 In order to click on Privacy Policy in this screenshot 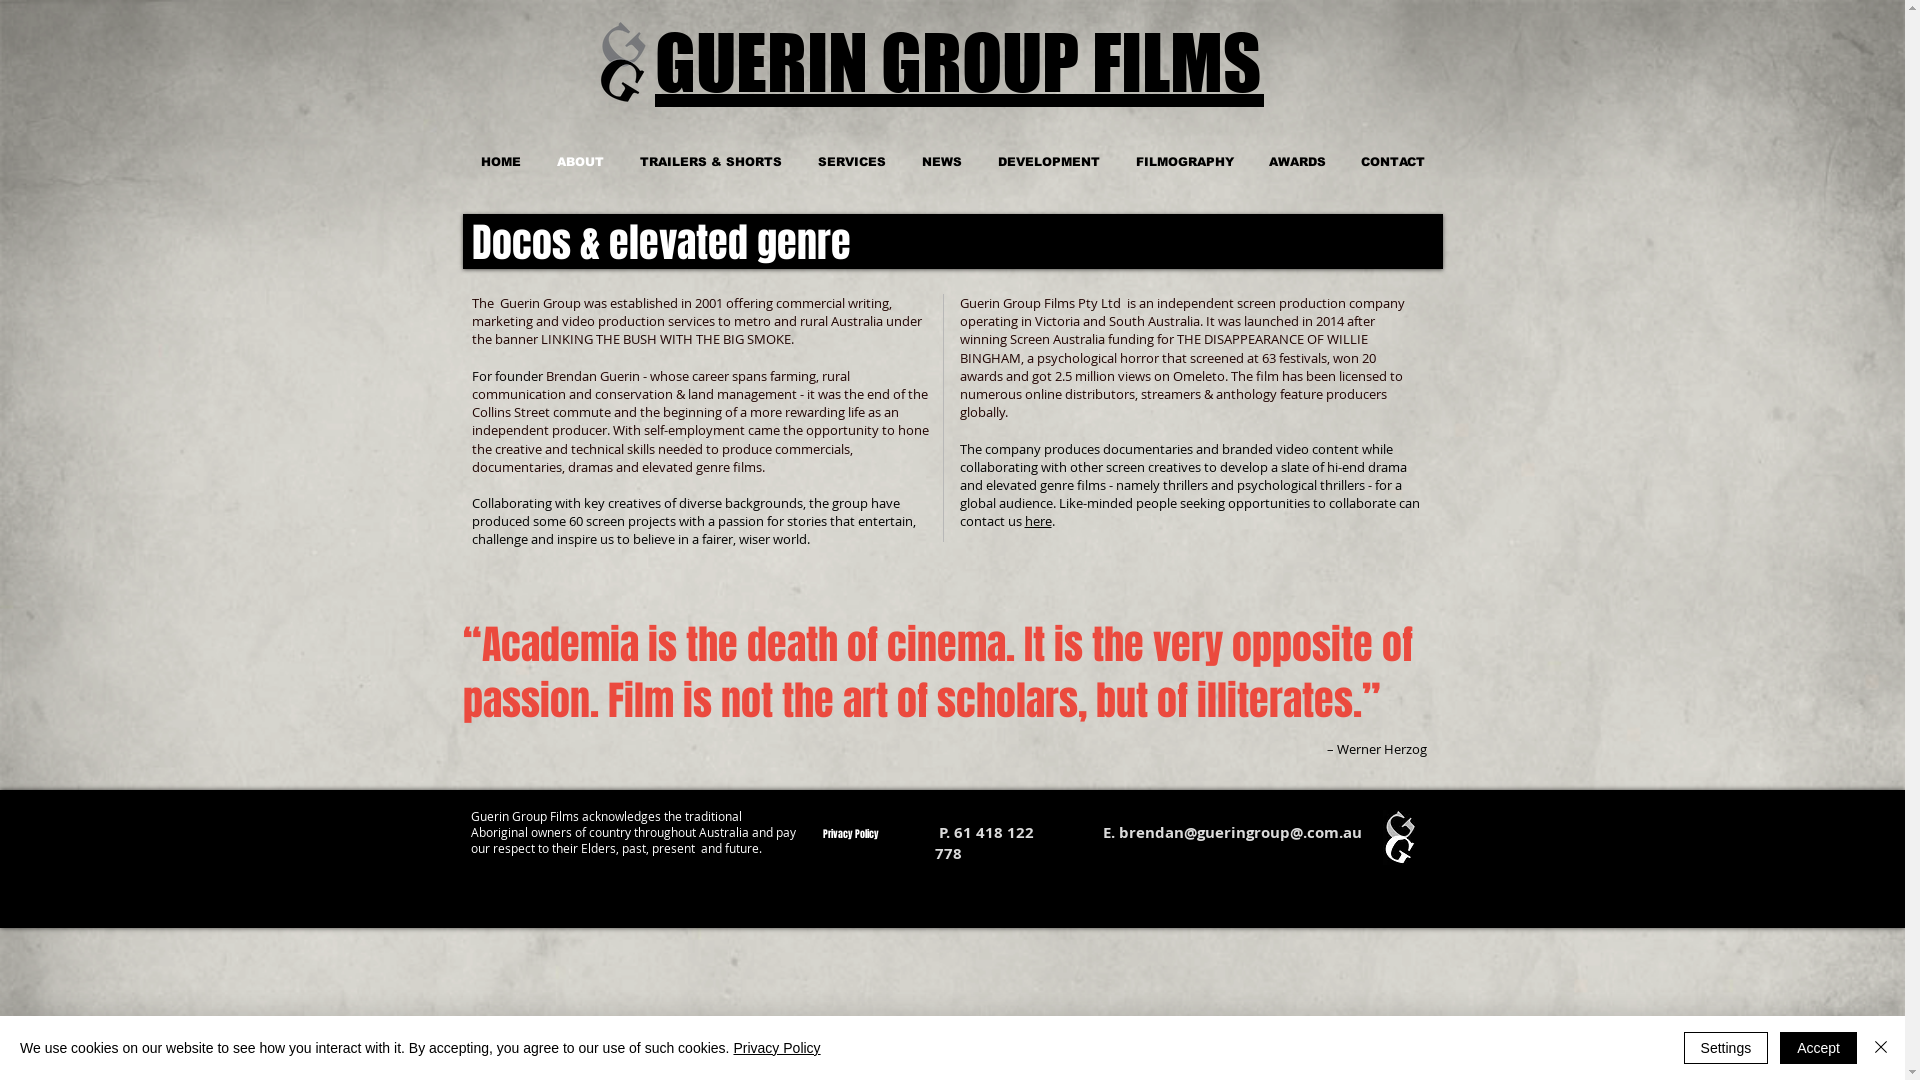, I will do `click(850, 834)`.